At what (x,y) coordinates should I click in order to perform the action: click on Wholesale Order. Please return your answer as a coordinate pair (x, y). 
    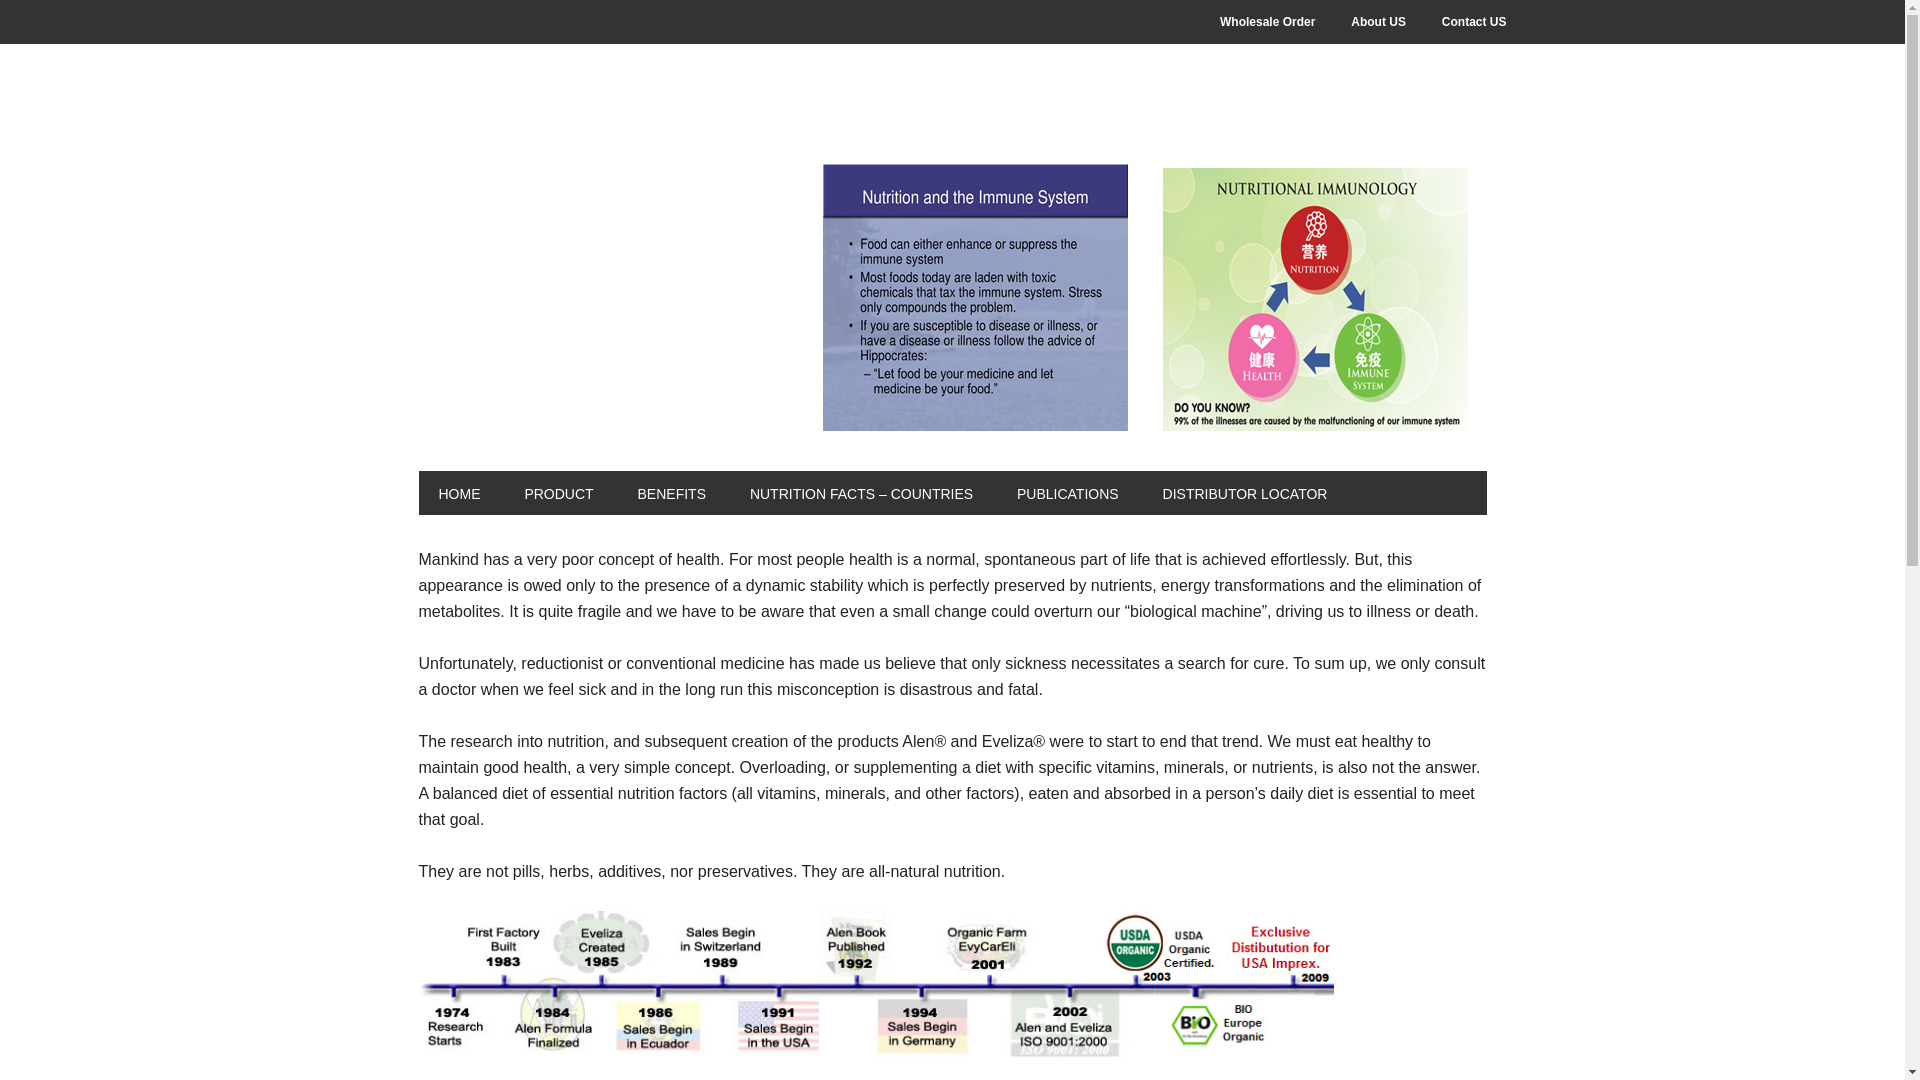
    Looking at the image, I should click on (1266, 22).